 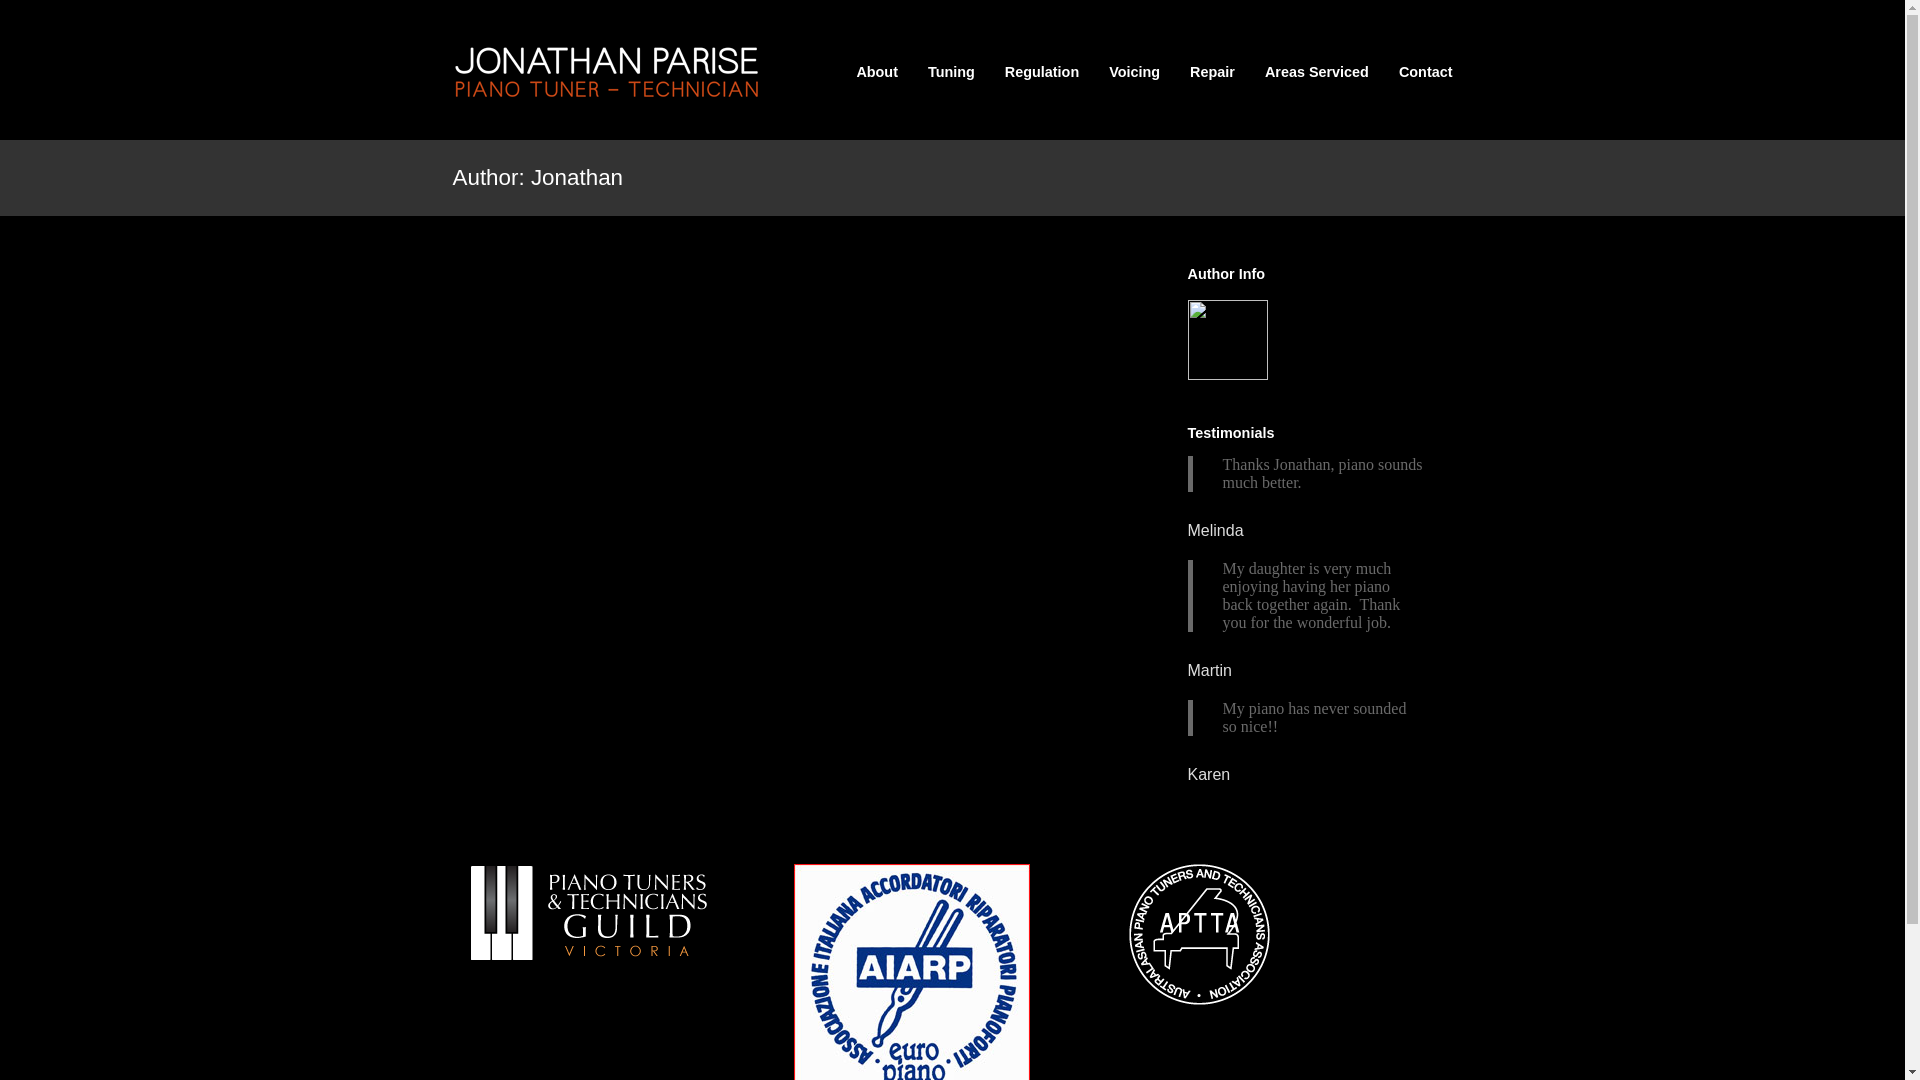 What do you see at coordinates (877, 72) in the screenshot?
I see `About` at bounding box center [877, 72].